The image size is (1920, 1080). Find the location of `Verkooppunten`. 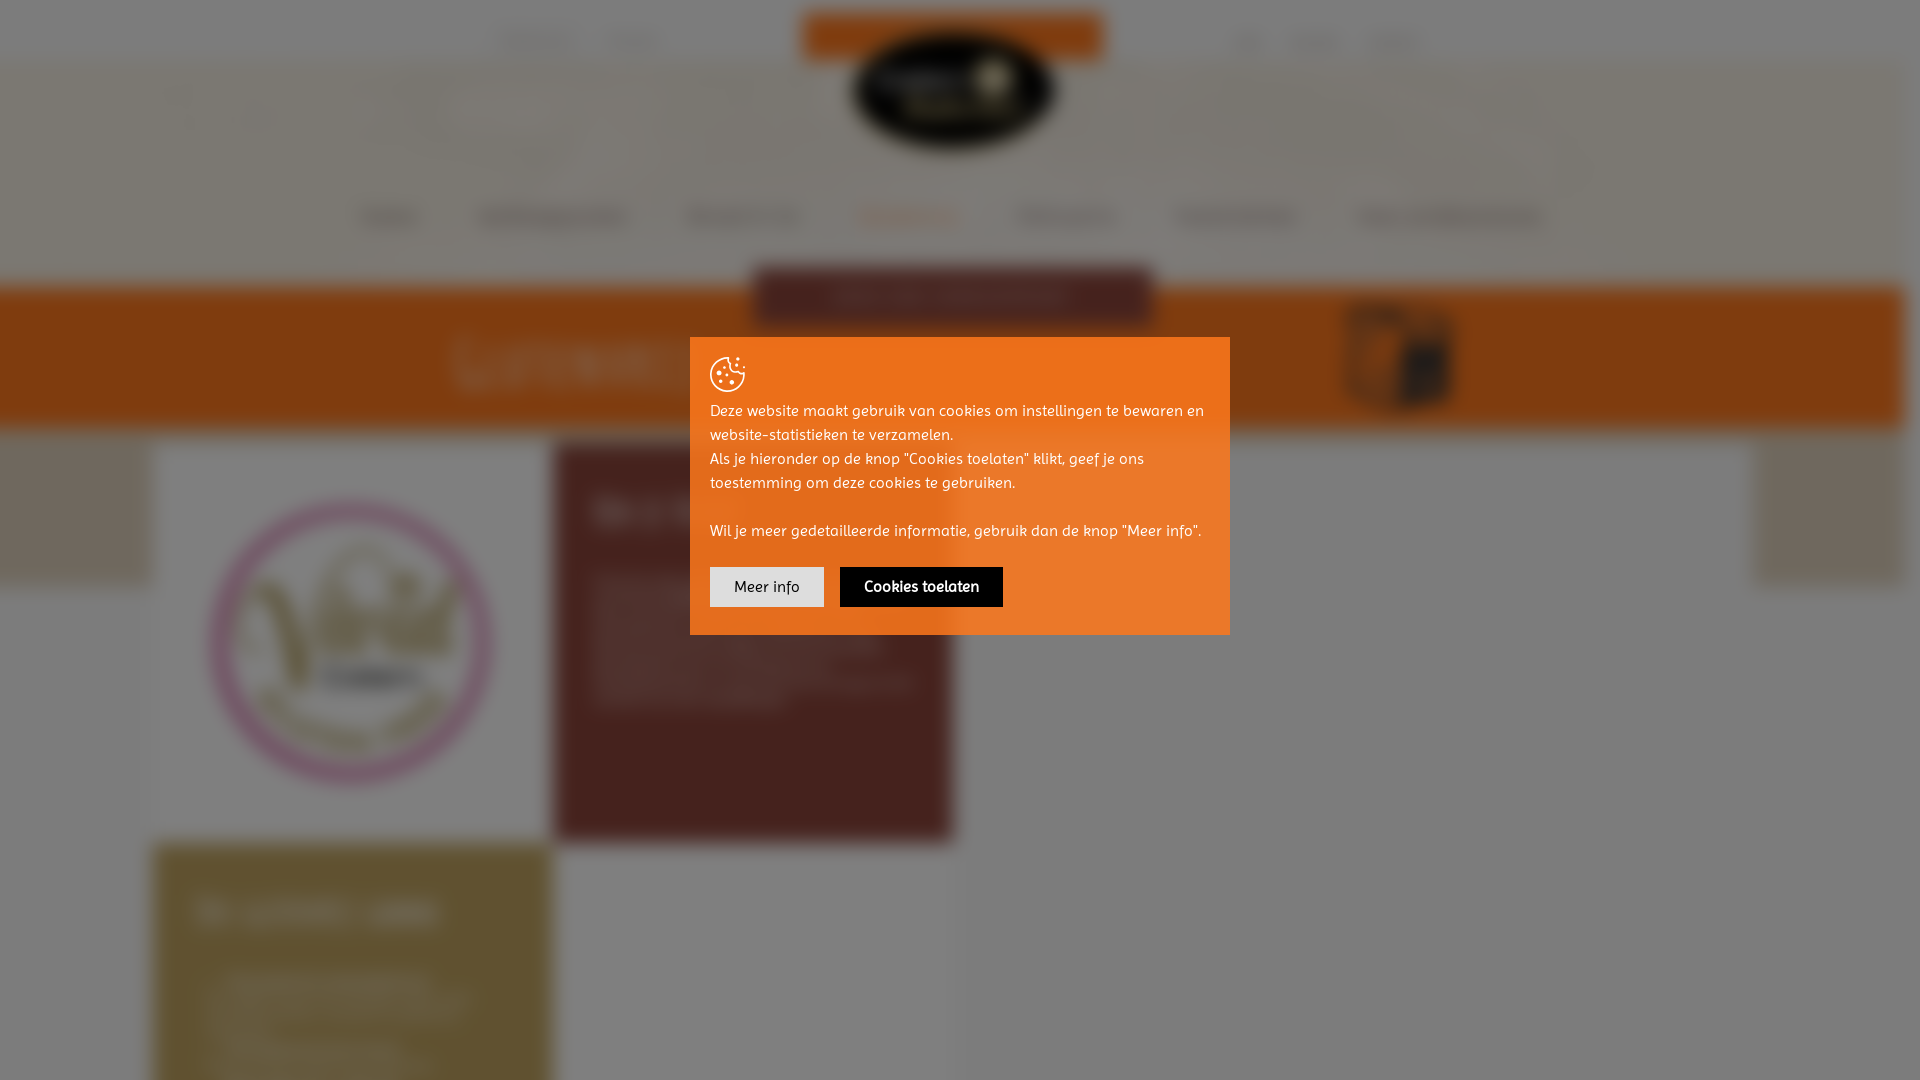

Verkooppunten is located at coordinates (554, 216).